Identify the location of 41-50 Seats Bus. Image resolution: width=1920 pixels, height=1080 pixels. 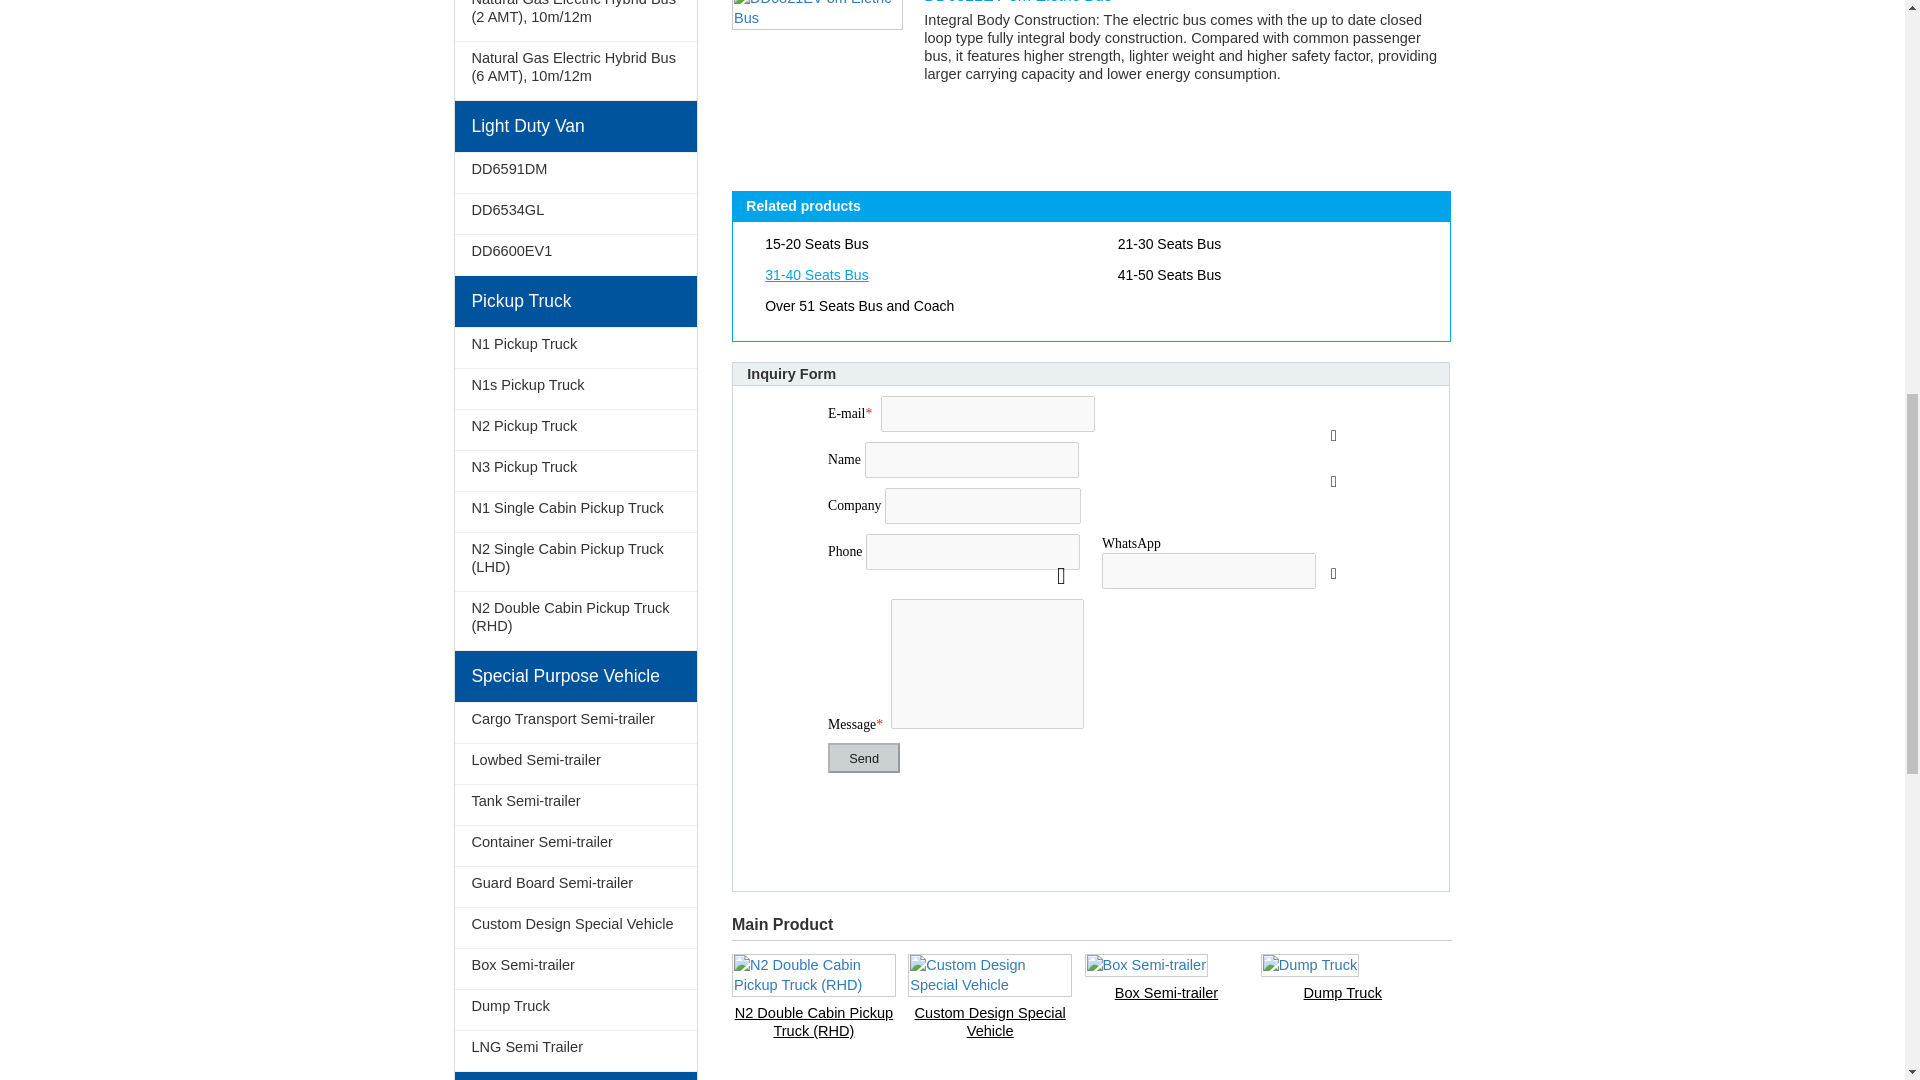
(1268, 275).